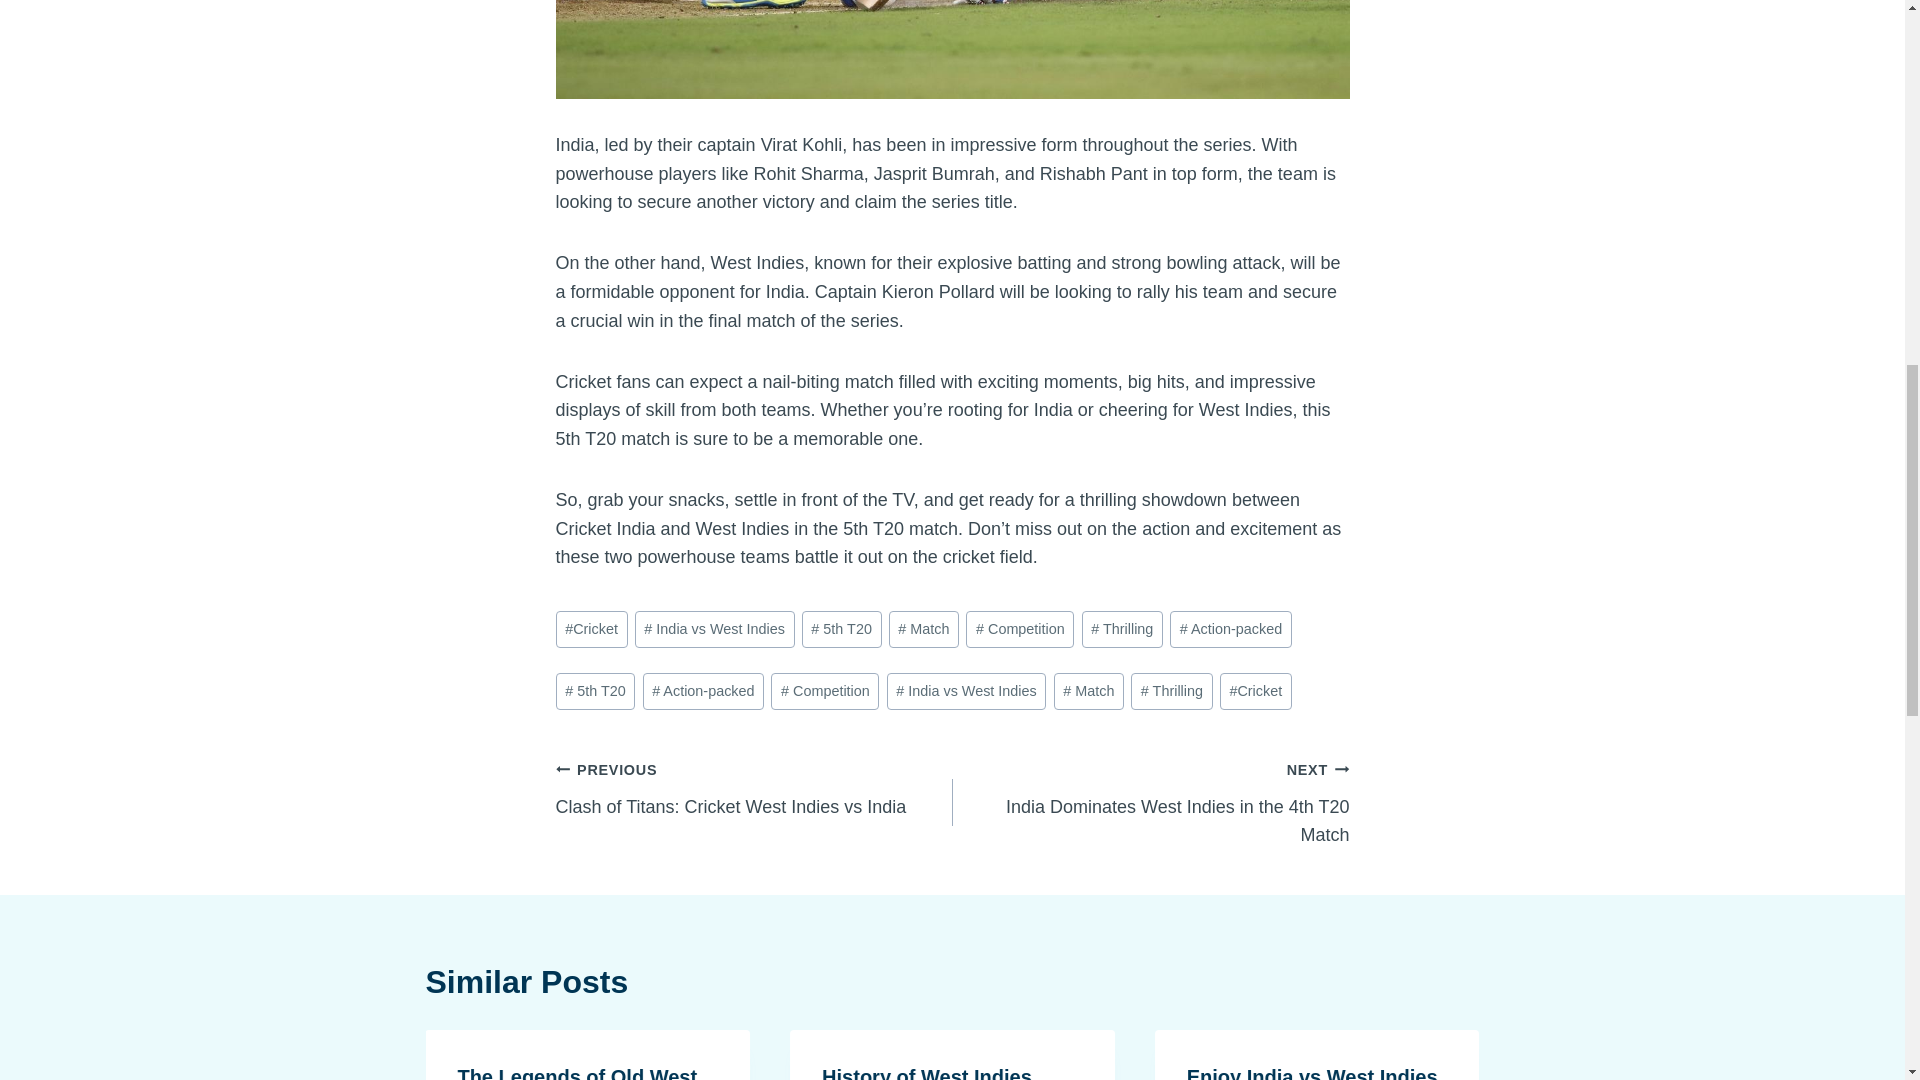  Describe the element at coordinates (754, 788) in the screenshot. I see `Cricket` at that location.